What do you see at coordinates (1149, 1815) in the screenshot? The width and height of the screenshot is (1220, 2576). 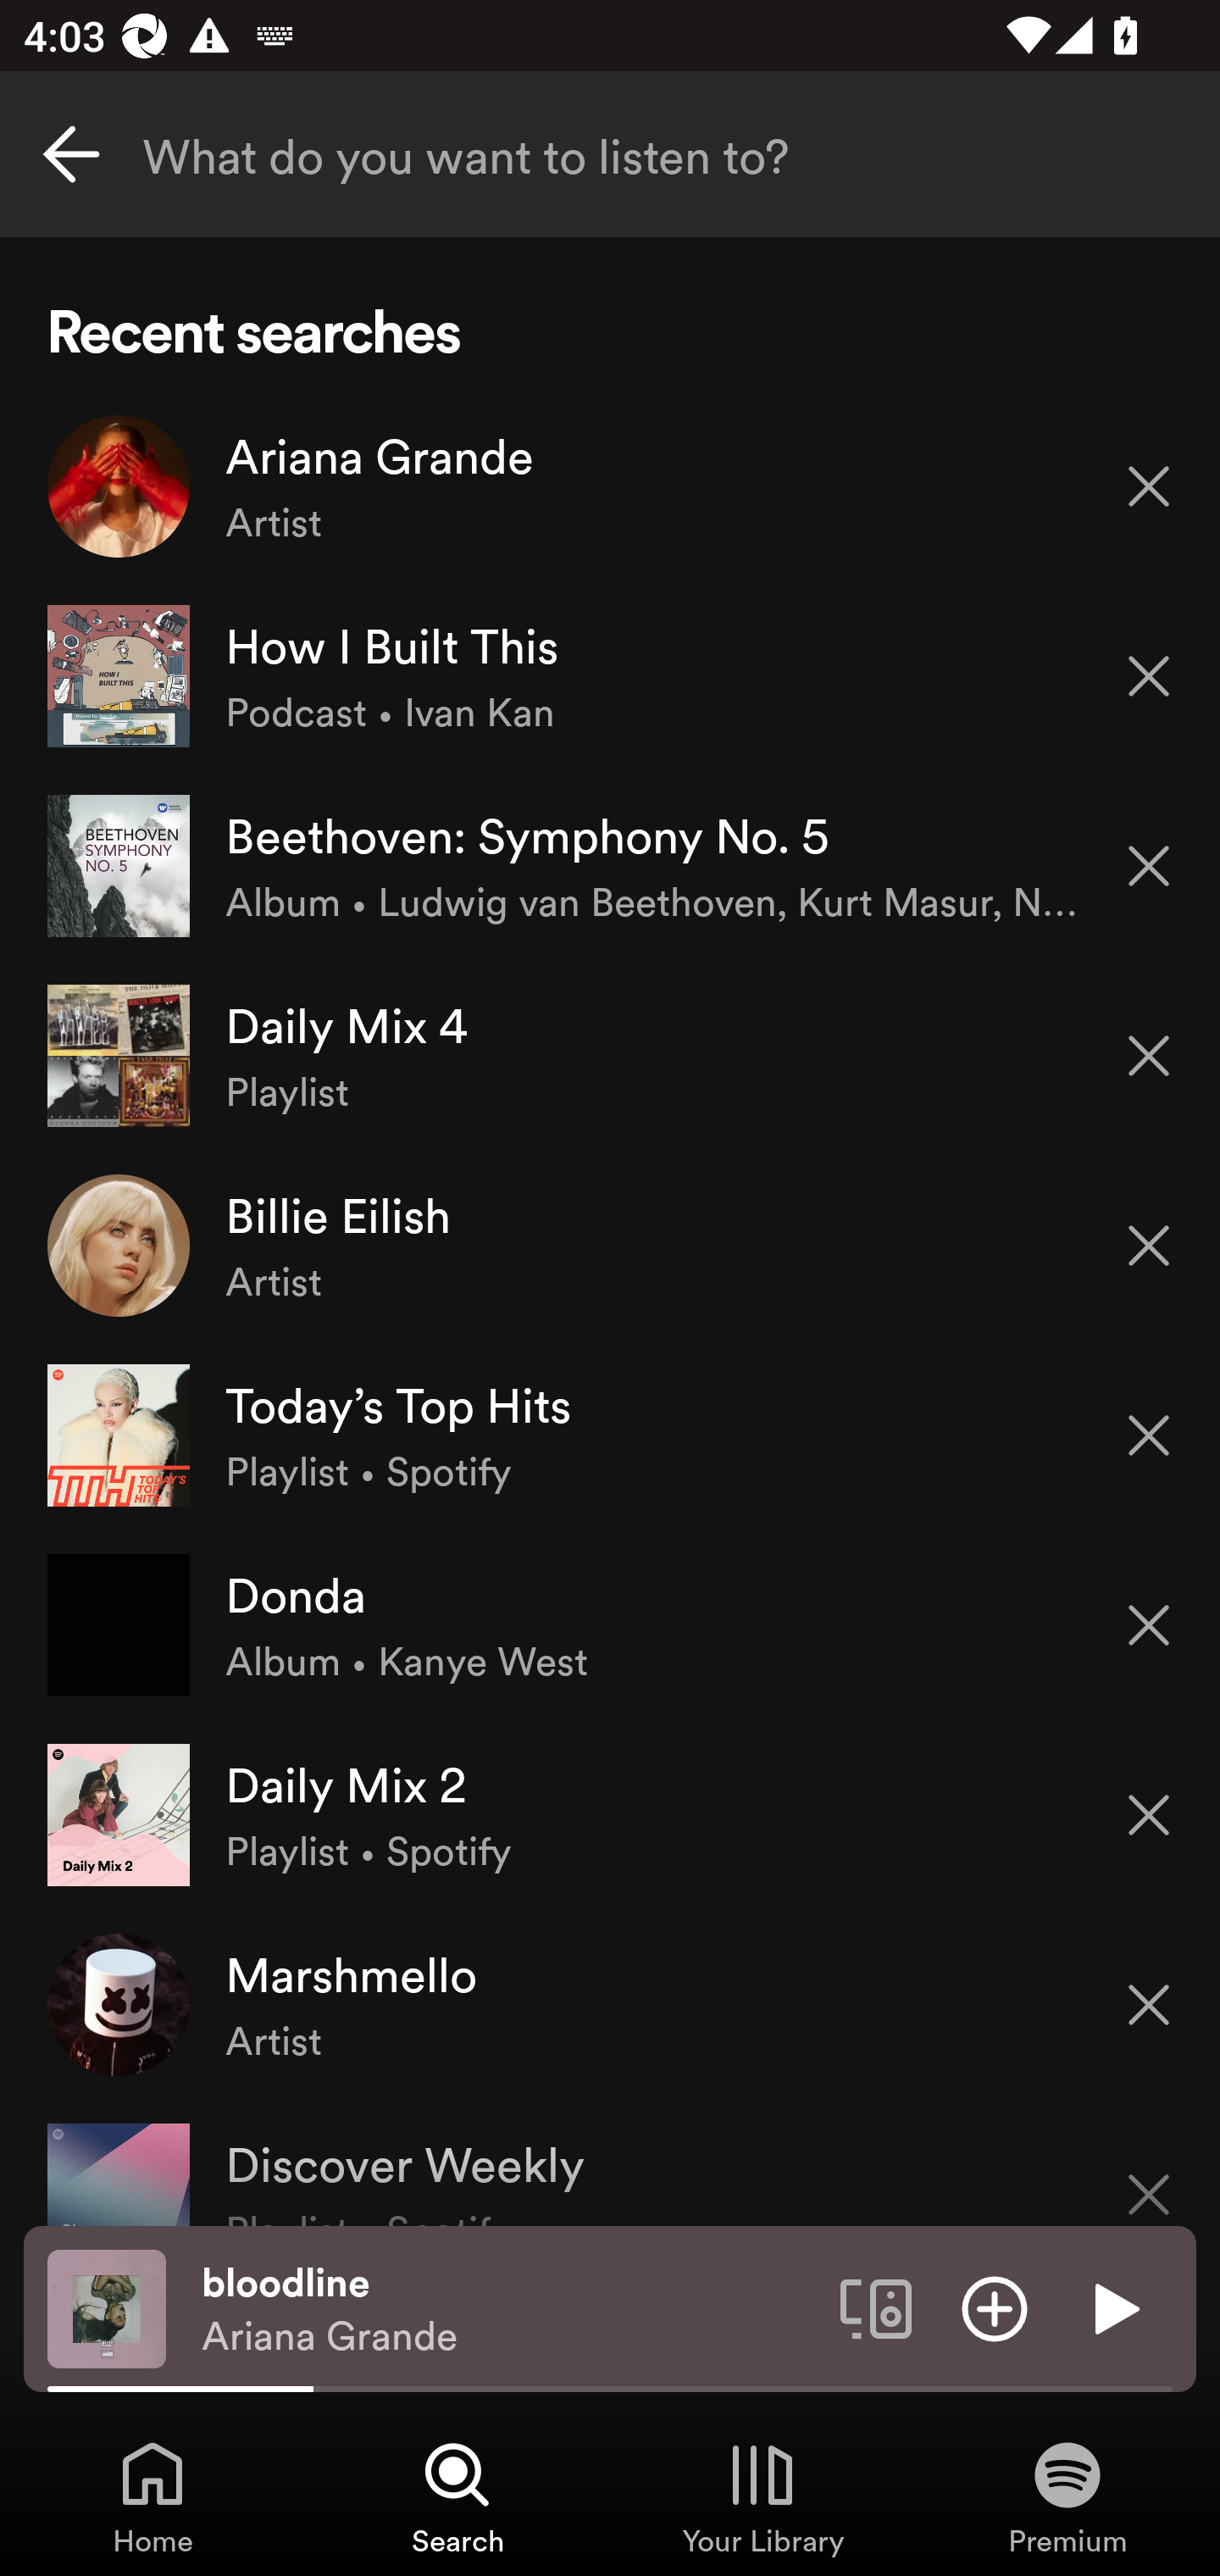 I see `Remove` at bounding box center [1149, 1815].